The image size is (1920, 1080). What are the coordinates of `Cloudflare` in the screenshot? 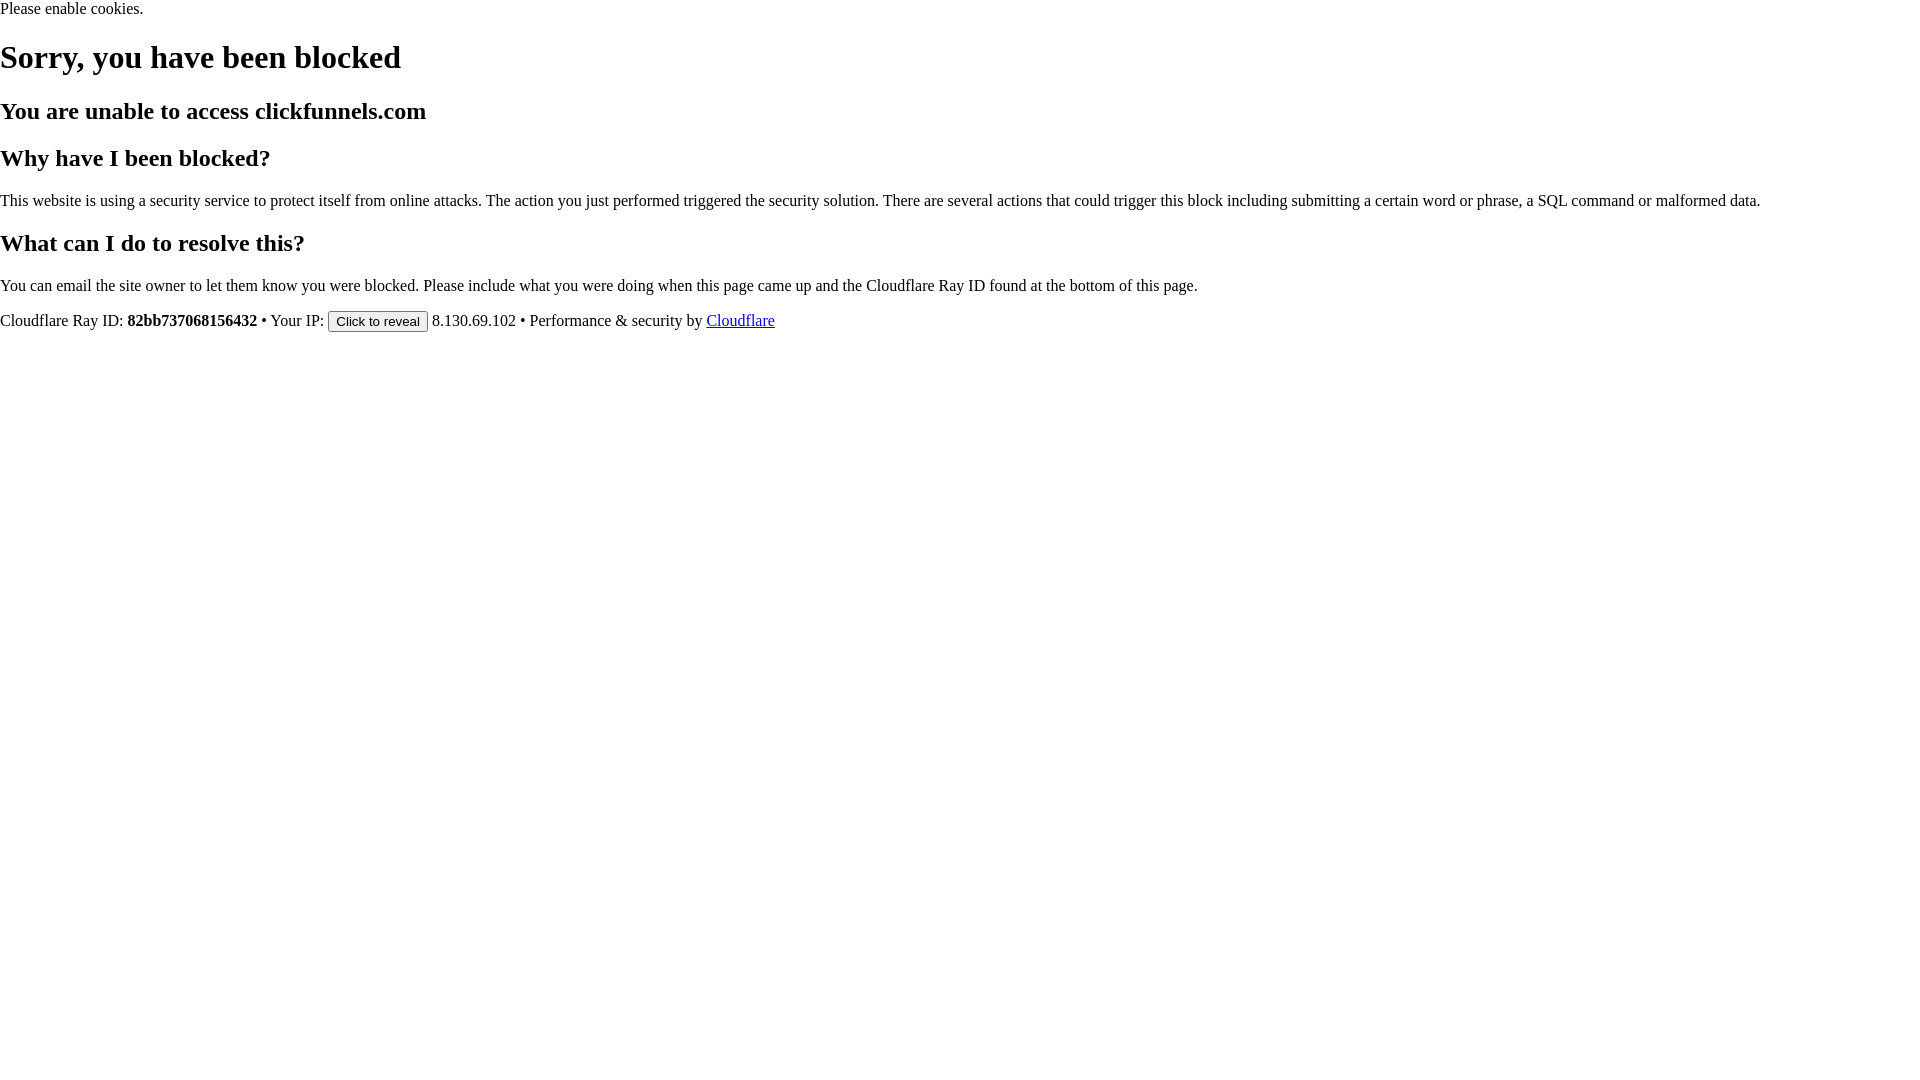 It's located at (740, 320).